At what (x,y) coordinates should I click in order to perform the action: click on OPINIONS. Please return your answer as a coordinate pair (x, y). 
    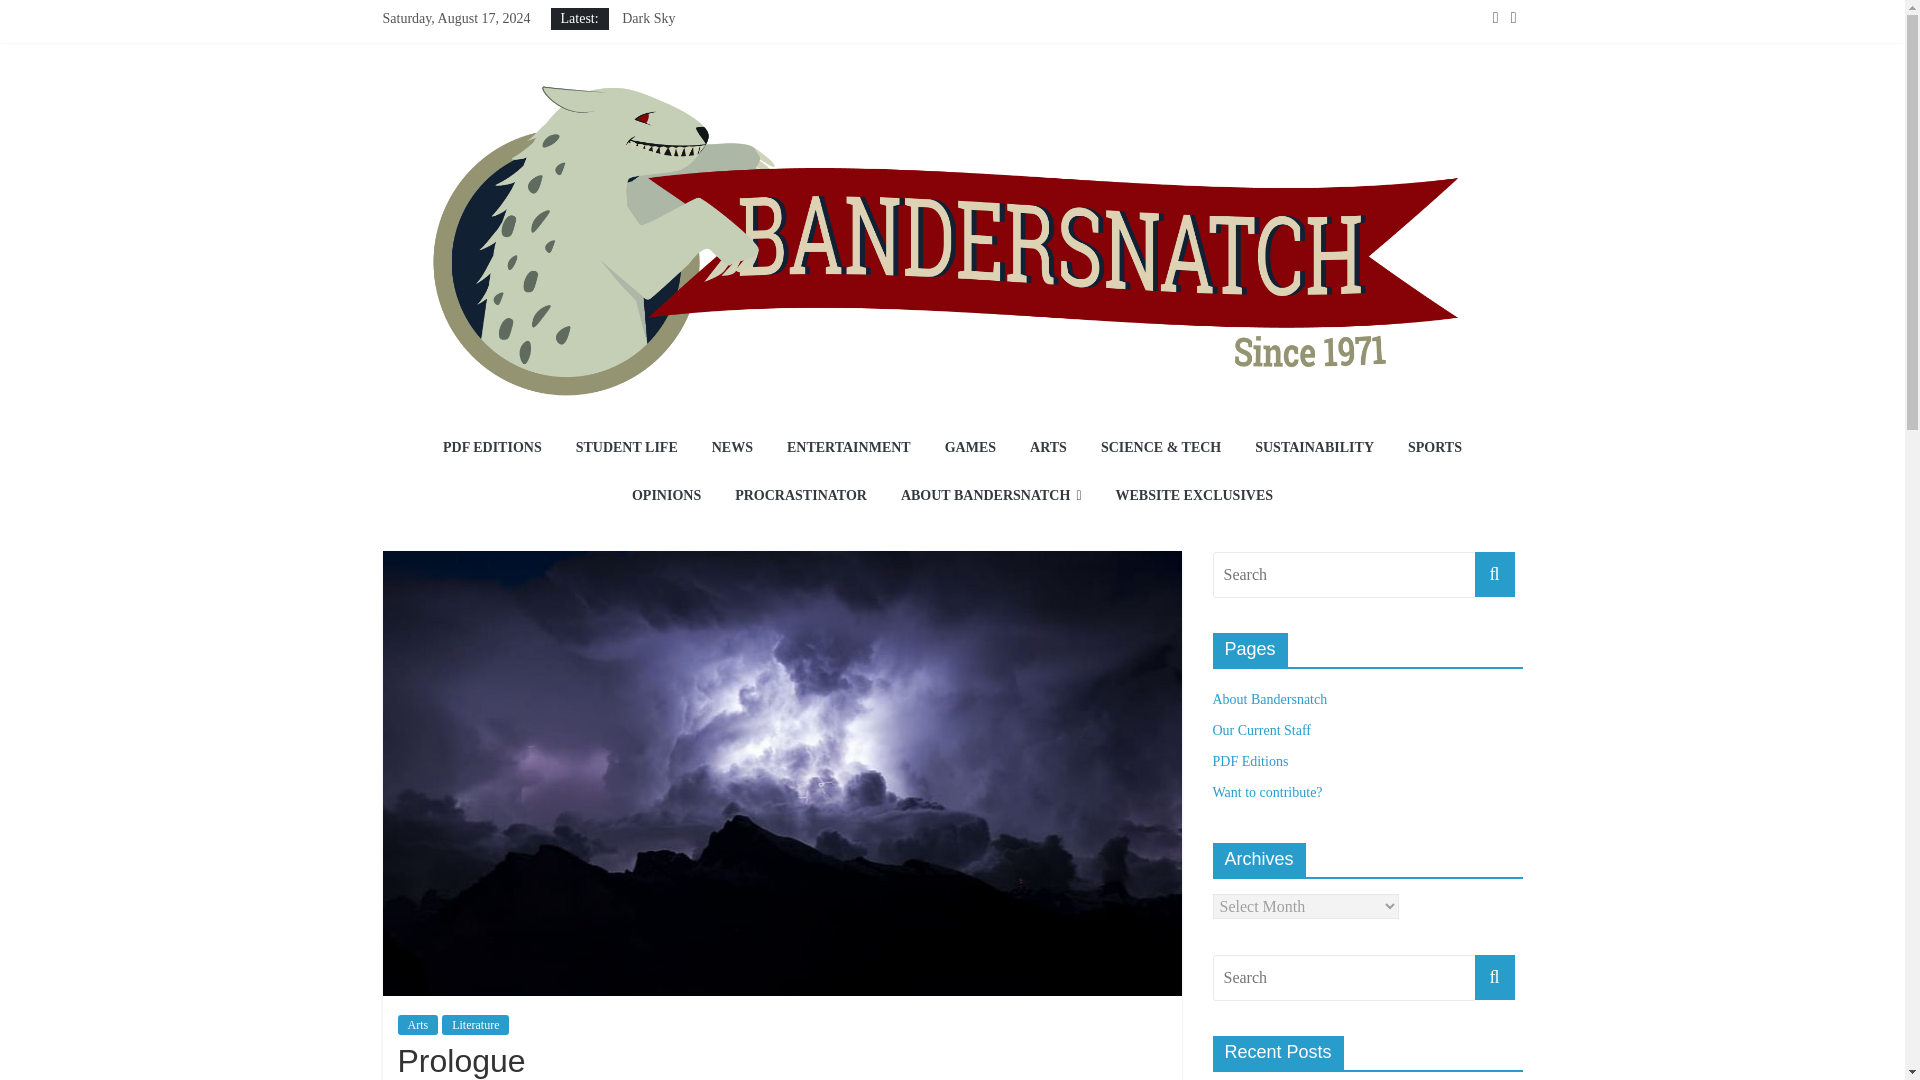
    Looking at the image, I should click on (666, 496).